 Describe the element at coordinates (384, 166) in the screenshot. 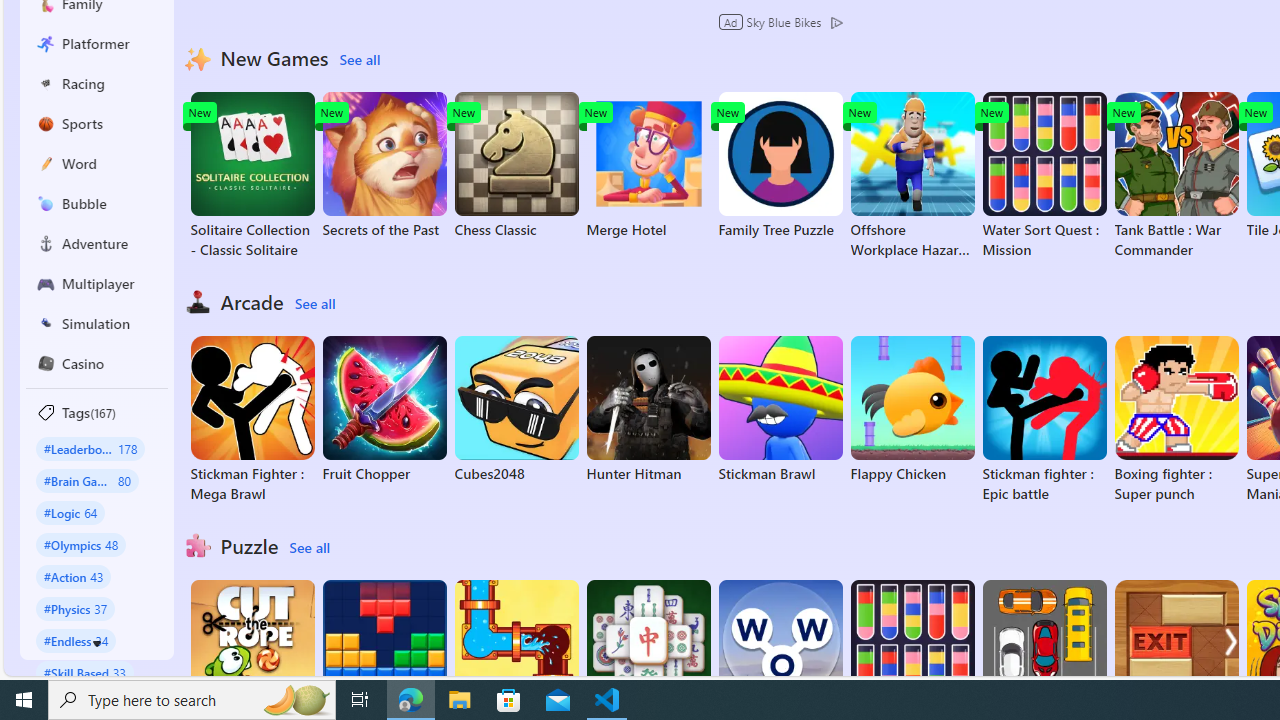

I see `Secrets of the Past` at that location.